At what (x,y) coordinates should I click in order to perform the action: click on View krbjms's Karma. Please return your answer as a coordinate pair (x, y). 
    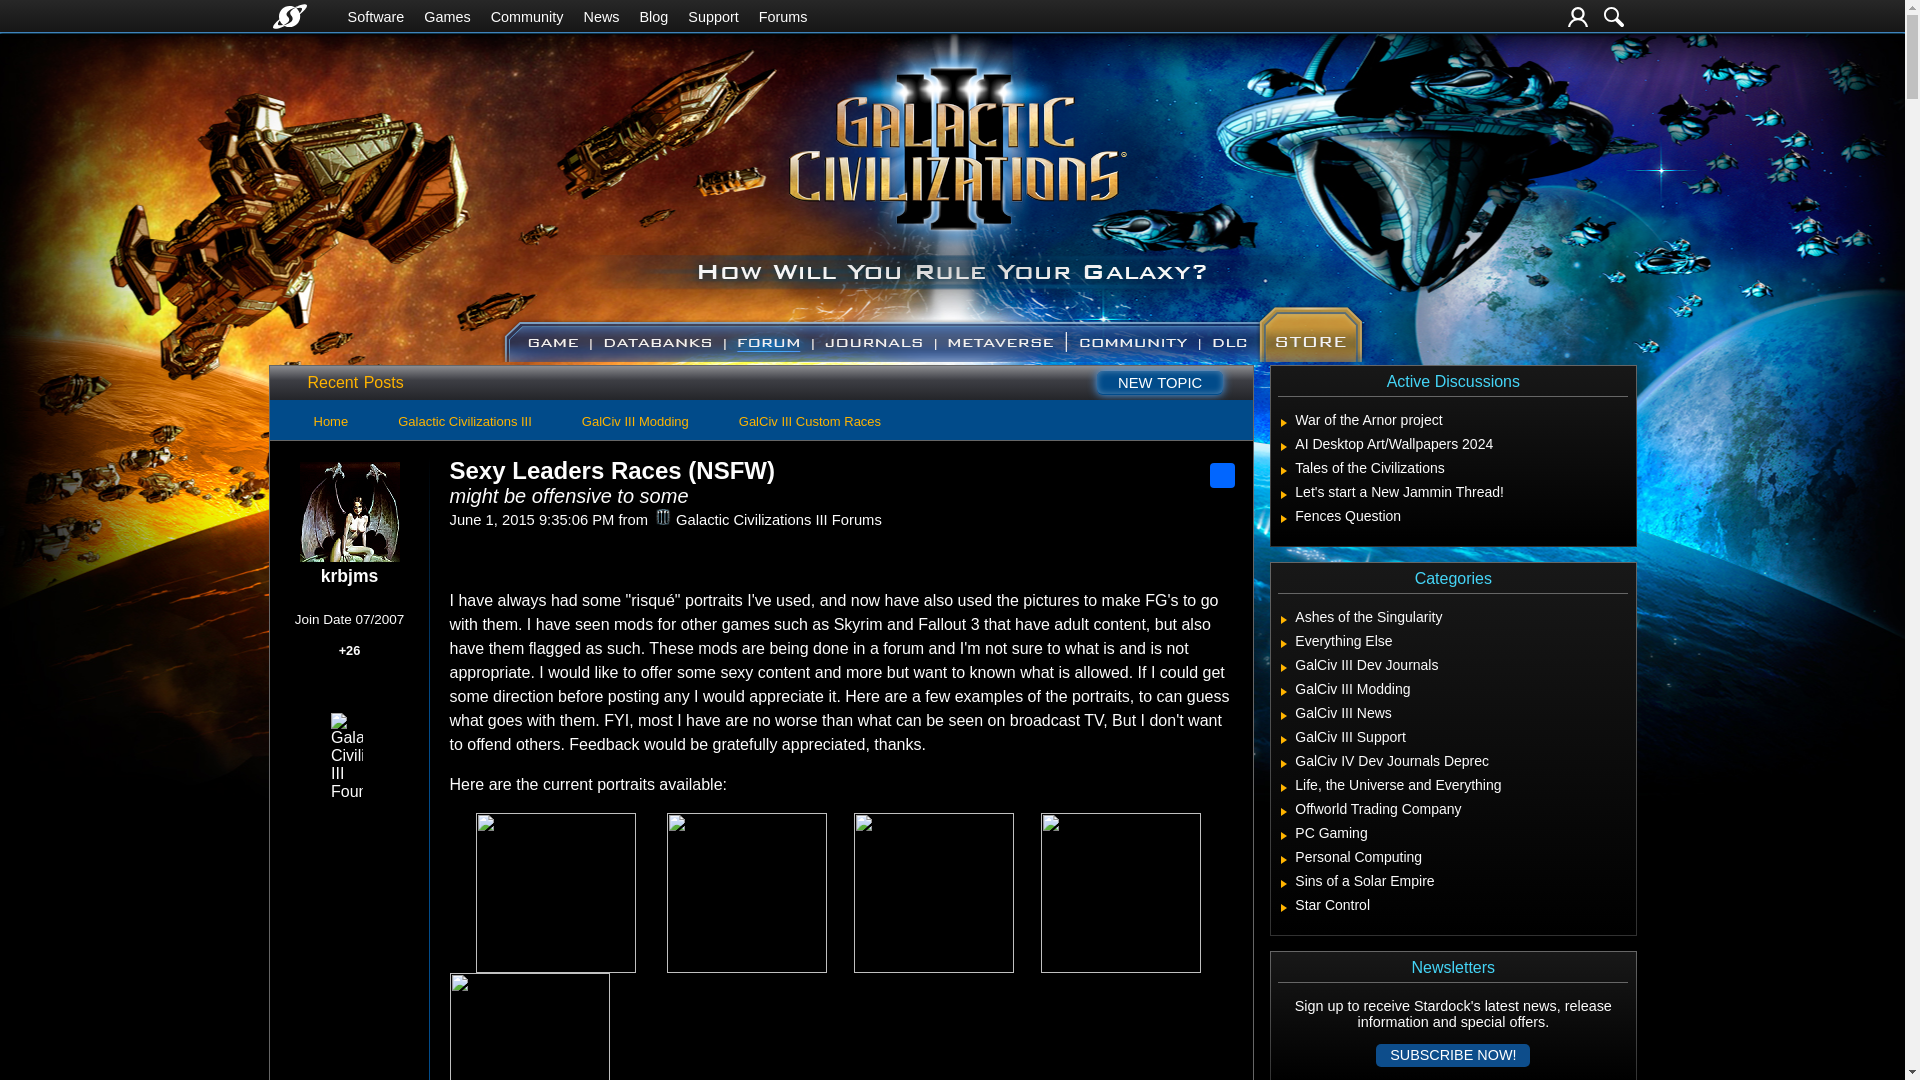
    Looking at the image, I should click on (349, 654).